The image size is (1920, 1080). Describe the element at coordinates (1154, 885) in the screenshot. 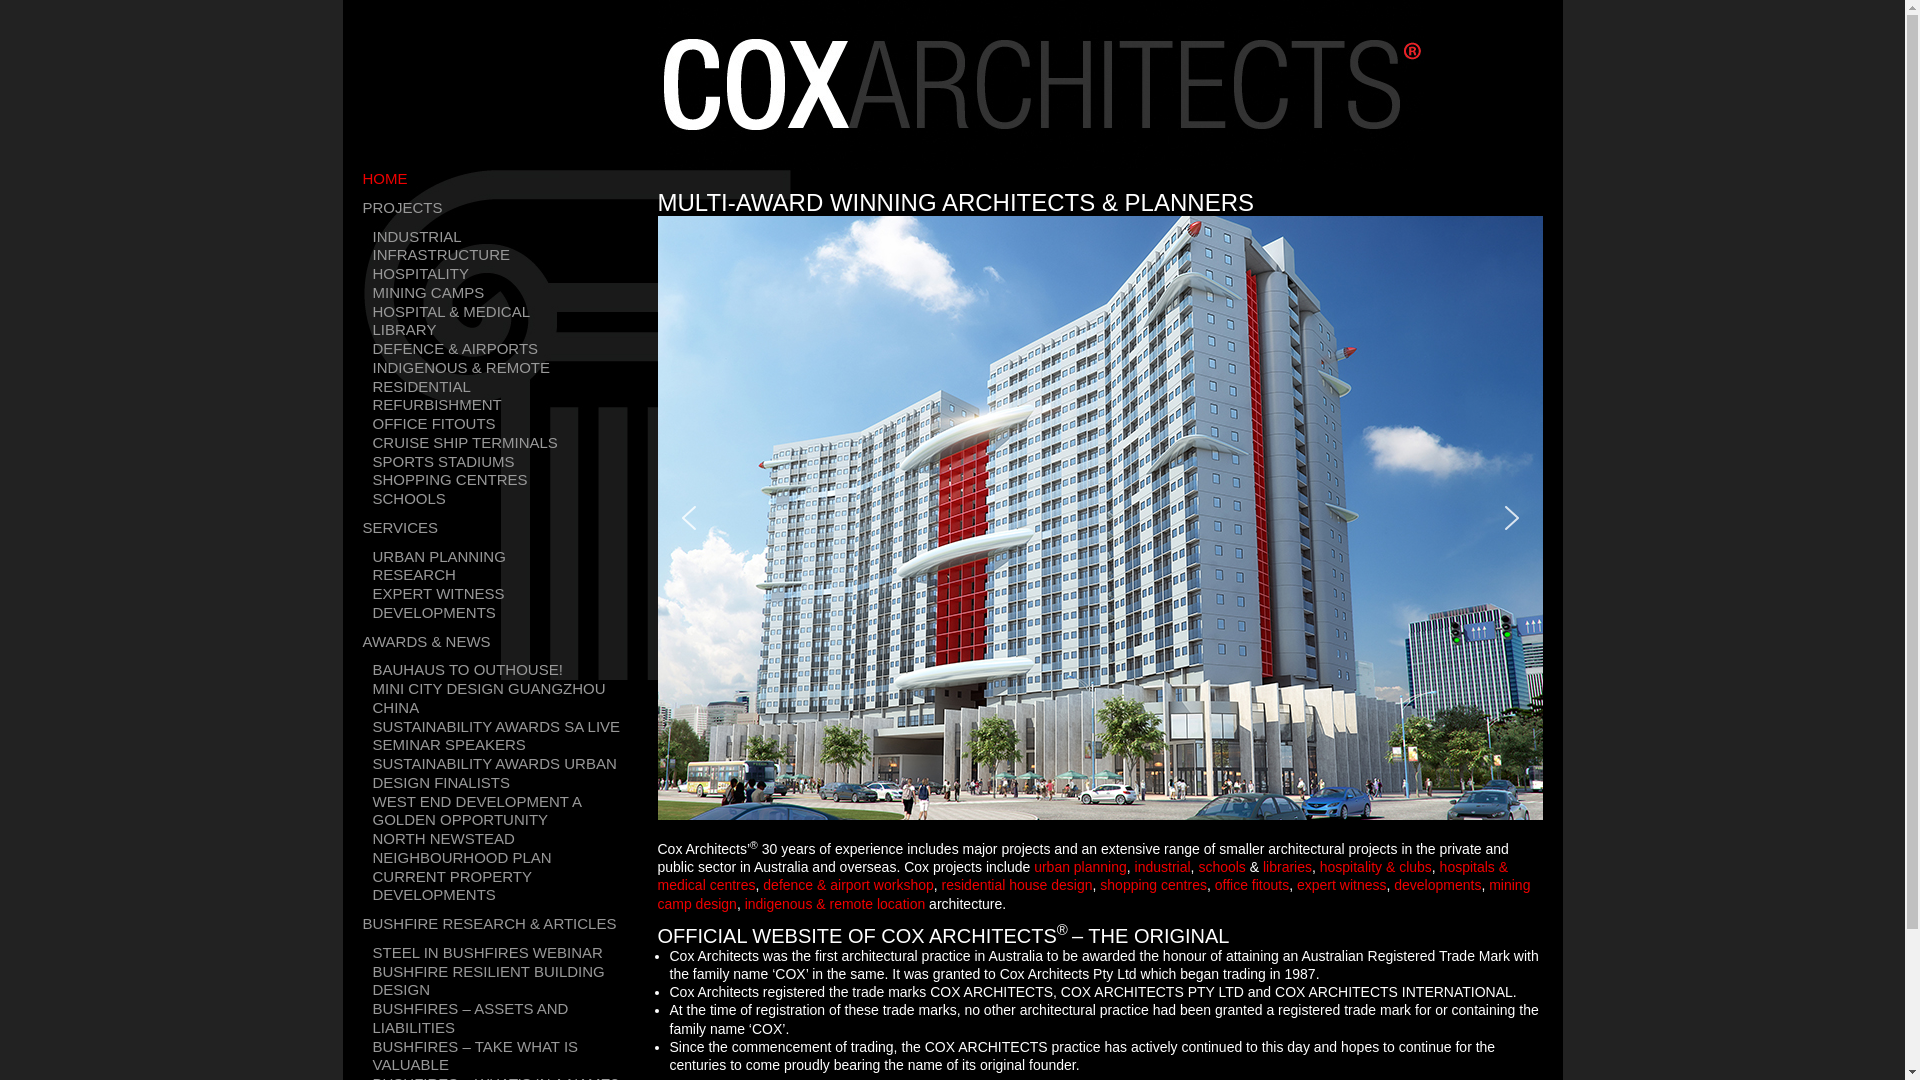

I see `shopping centres` at that location.